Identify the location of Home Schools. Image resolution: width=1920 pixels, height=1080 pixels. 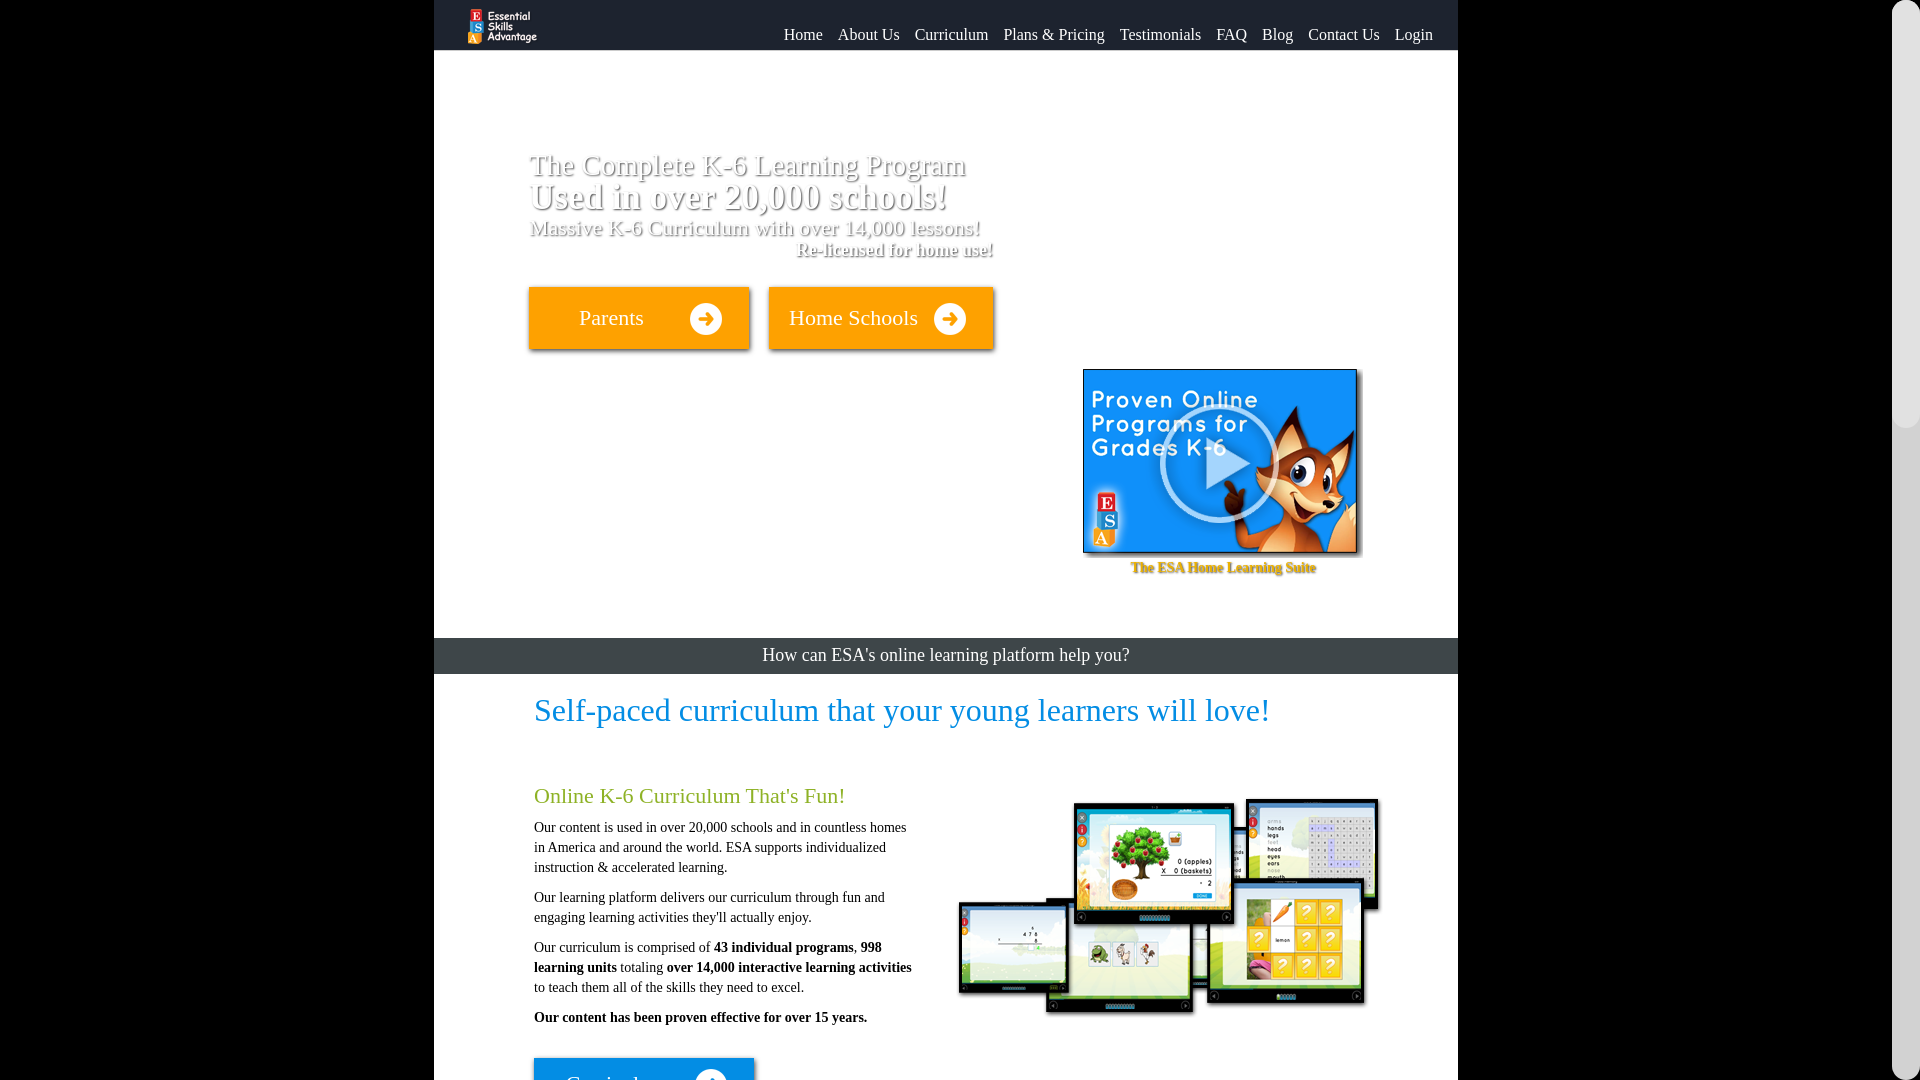
(880, 318).